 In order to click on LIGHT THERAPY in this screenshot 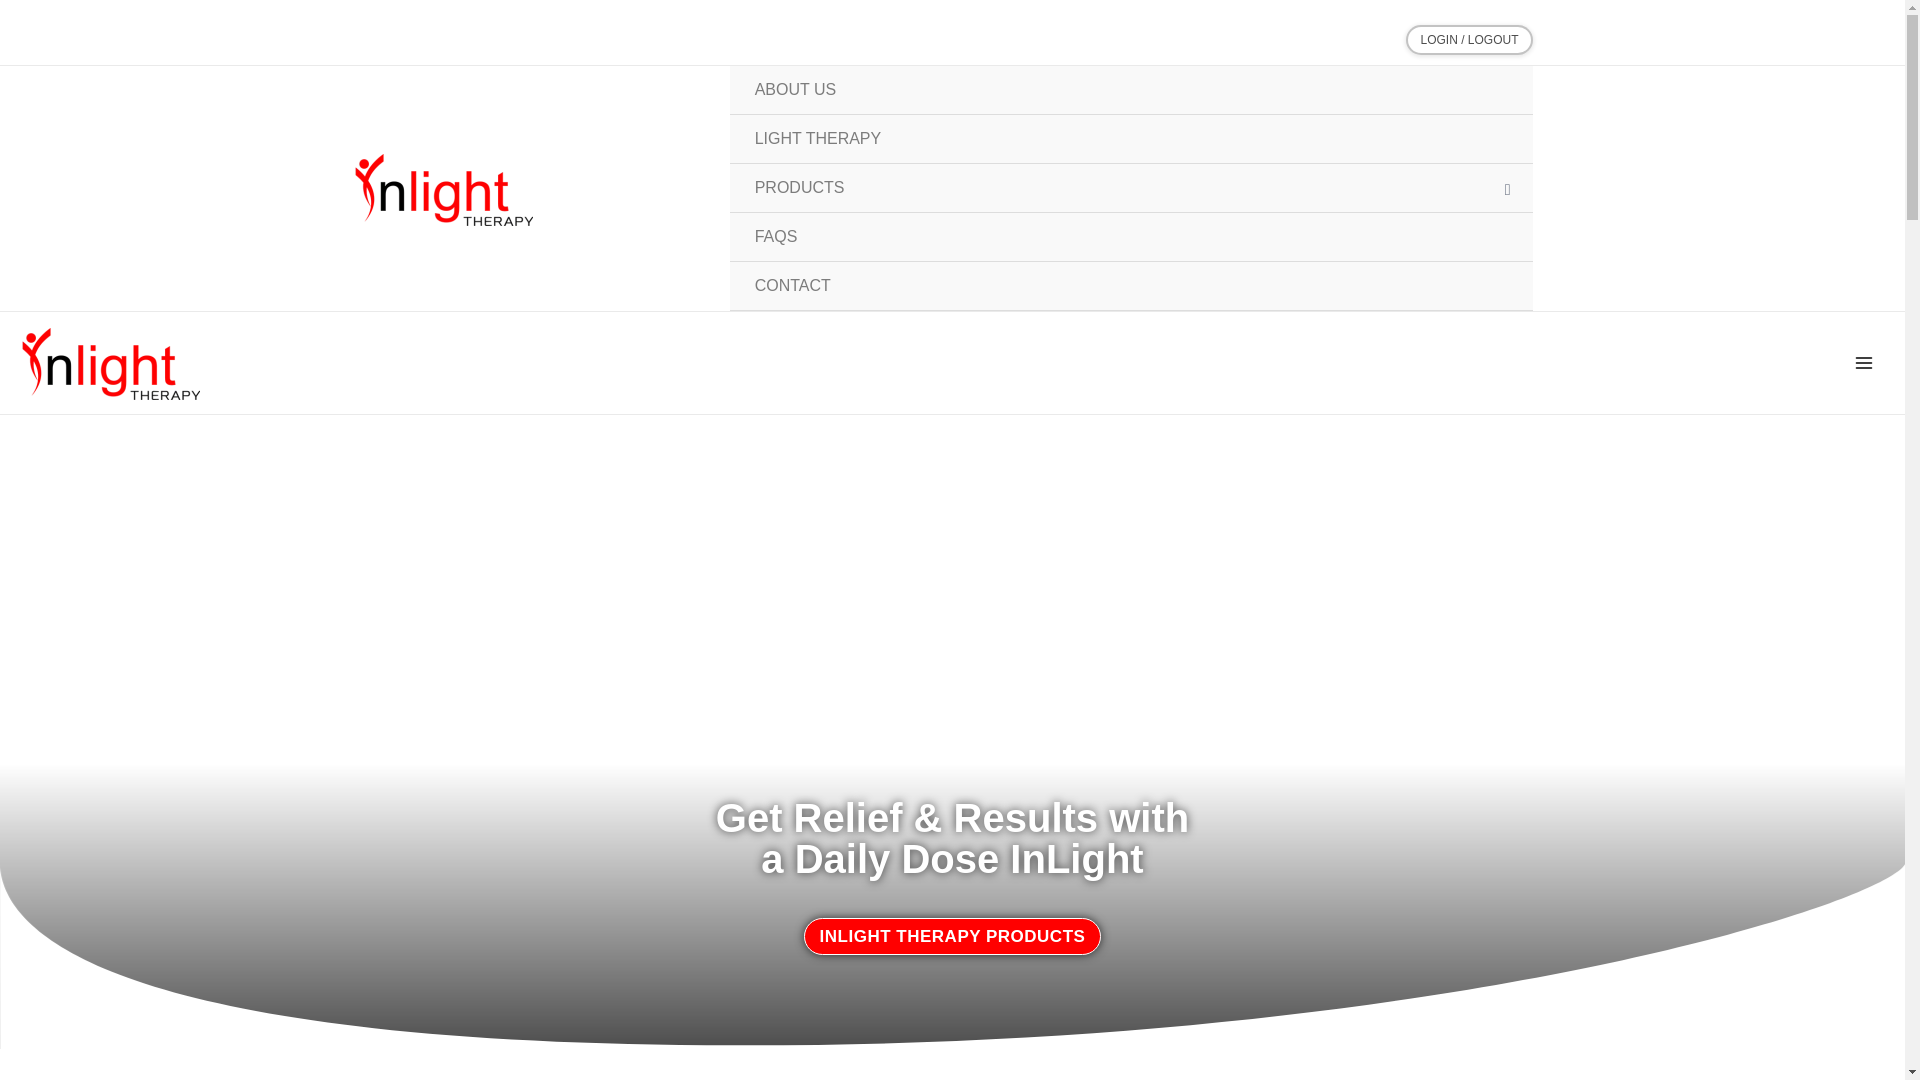, I will do `click(1130, 139)`.